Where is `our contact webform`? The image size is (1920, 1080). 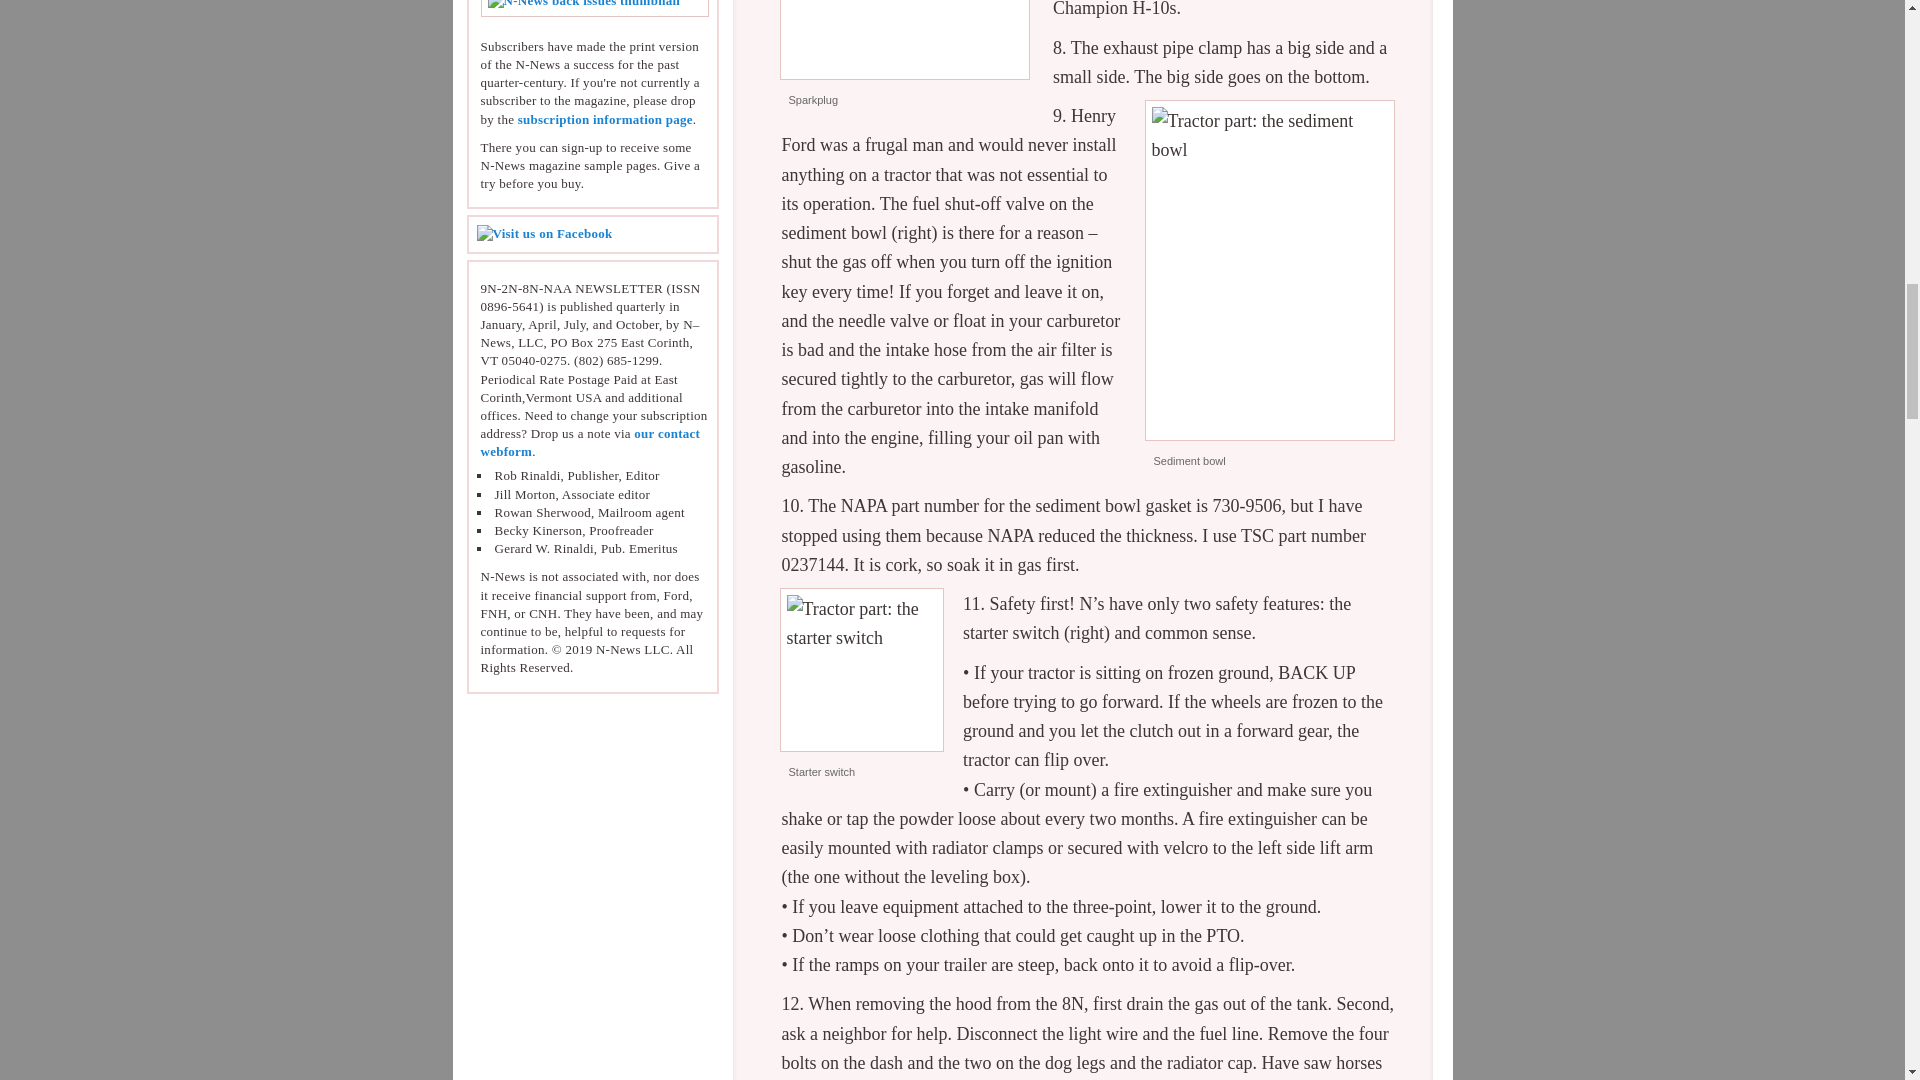
our contact webform is located at coordinates (590, 442).